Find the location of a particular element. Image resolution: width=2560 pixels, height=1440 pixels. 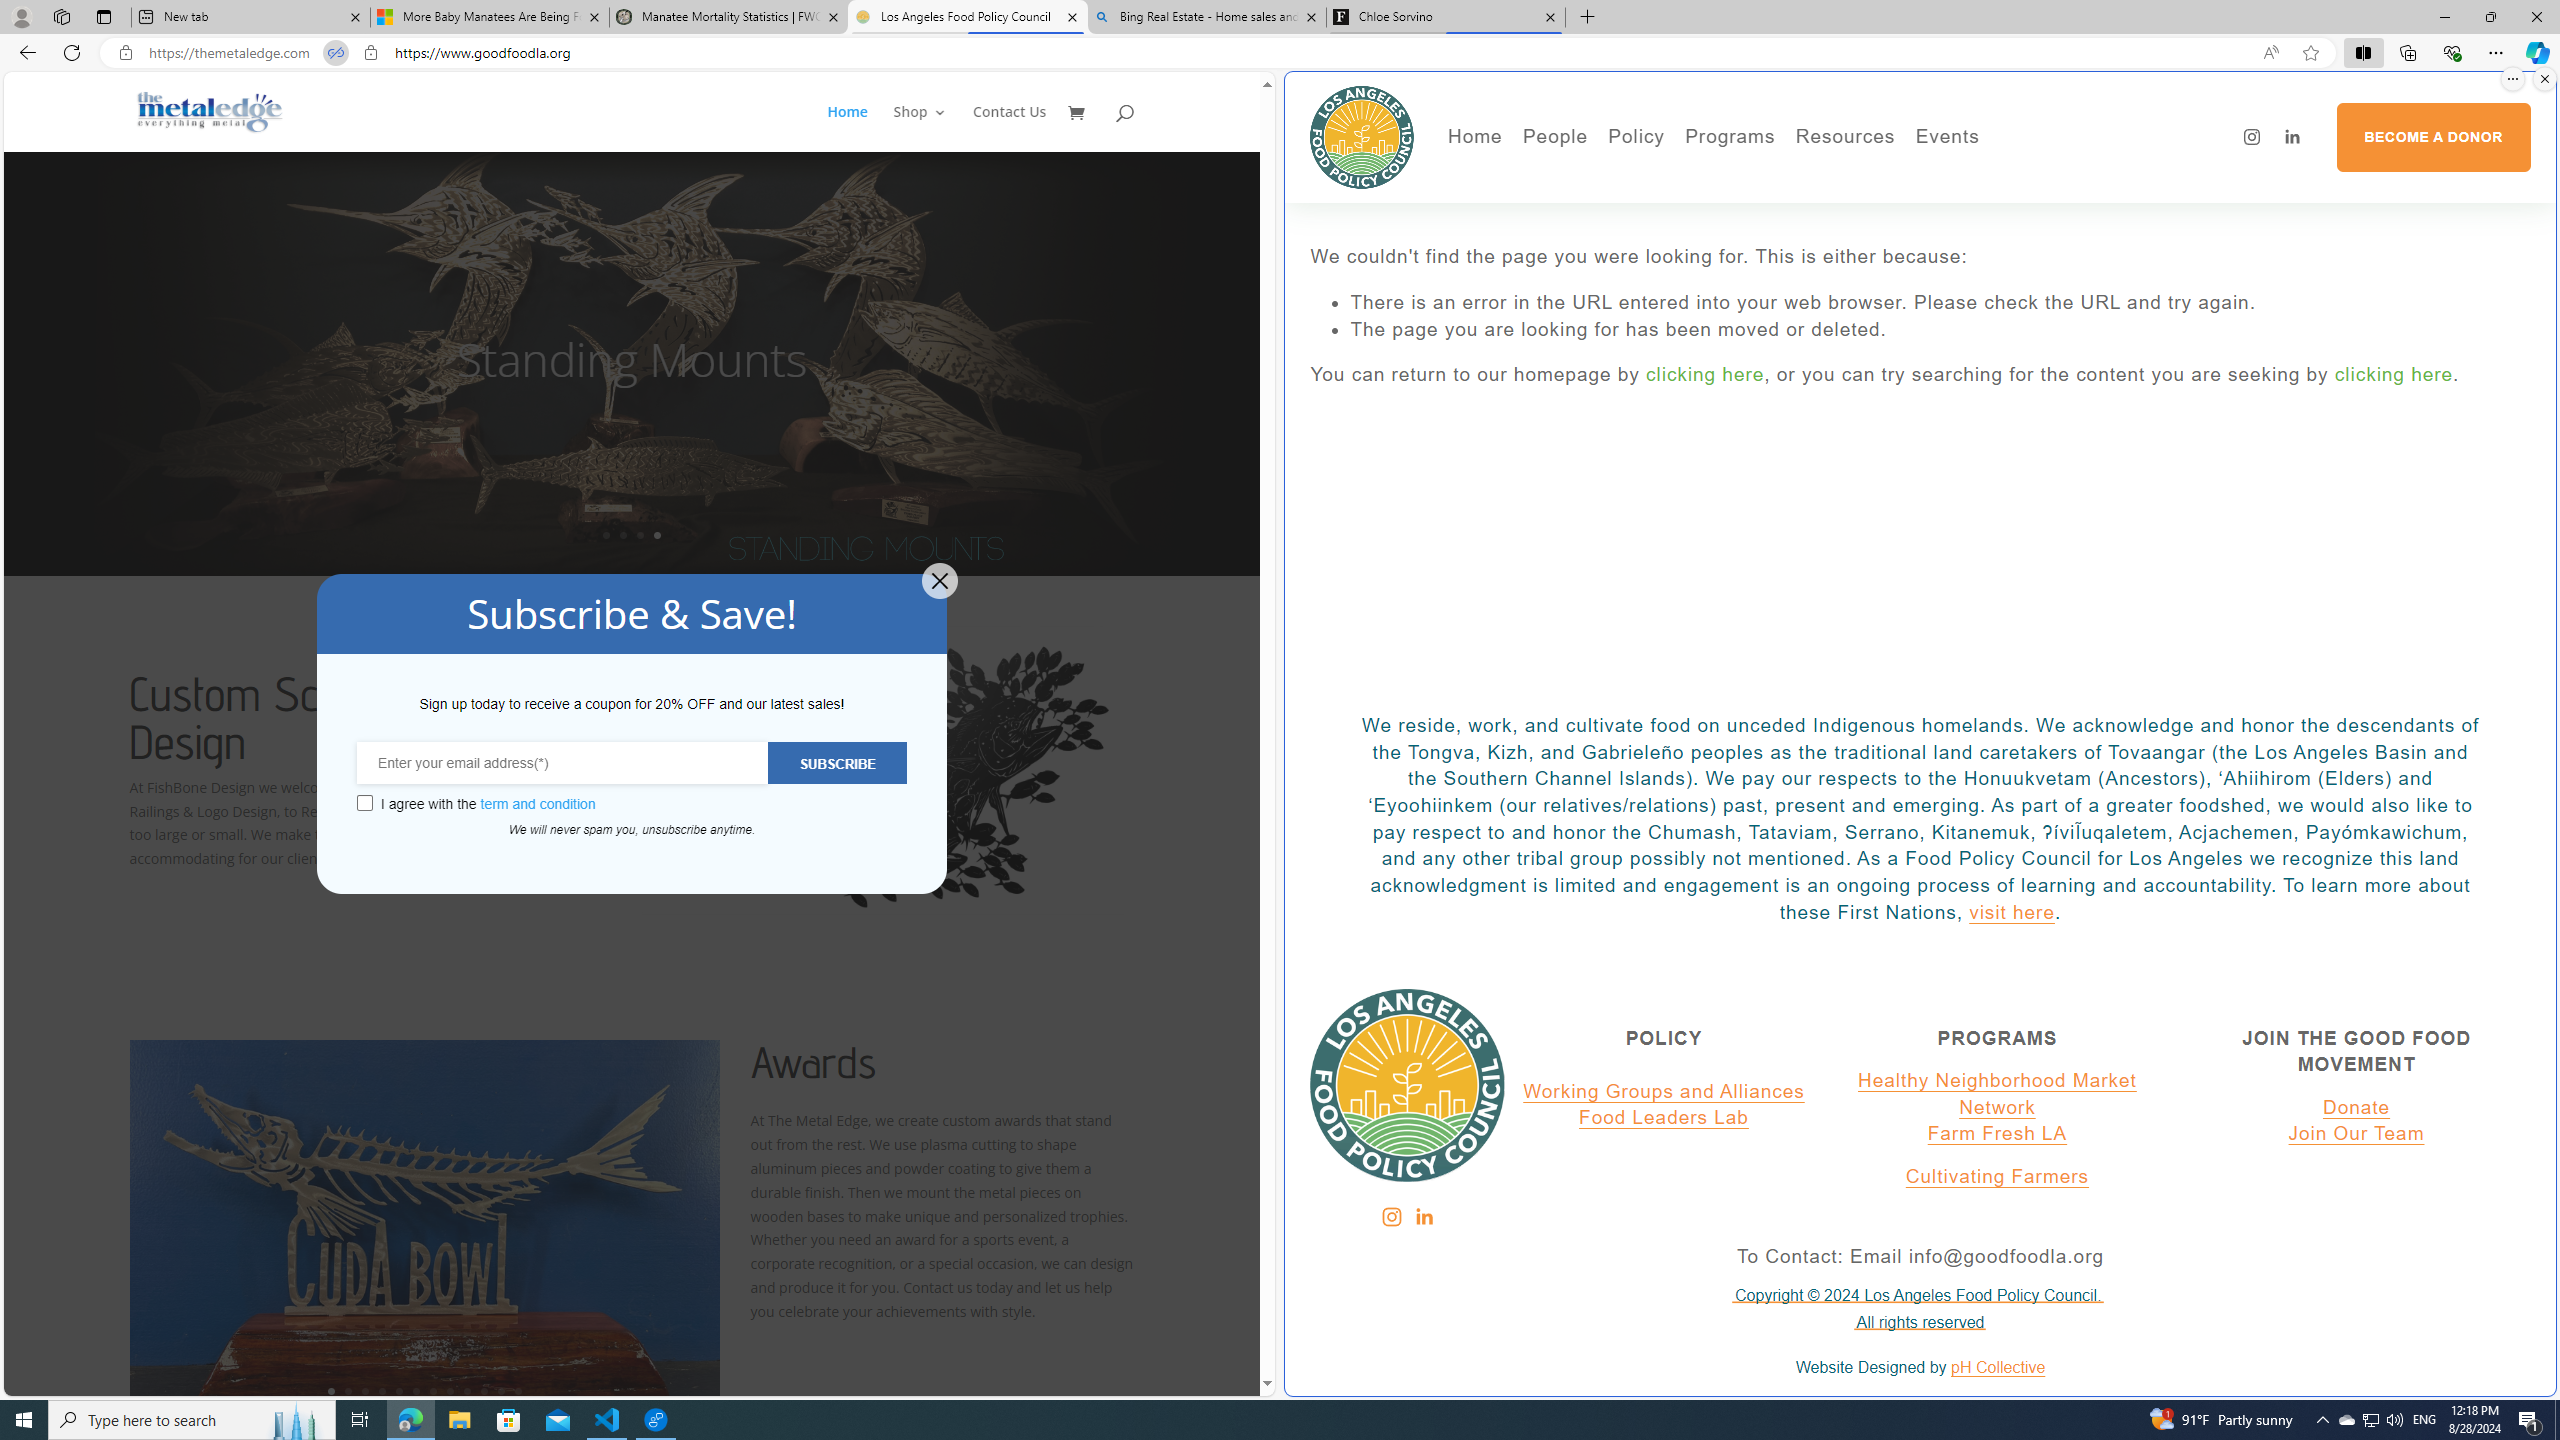

11 is located at coordinates (502, 1390).